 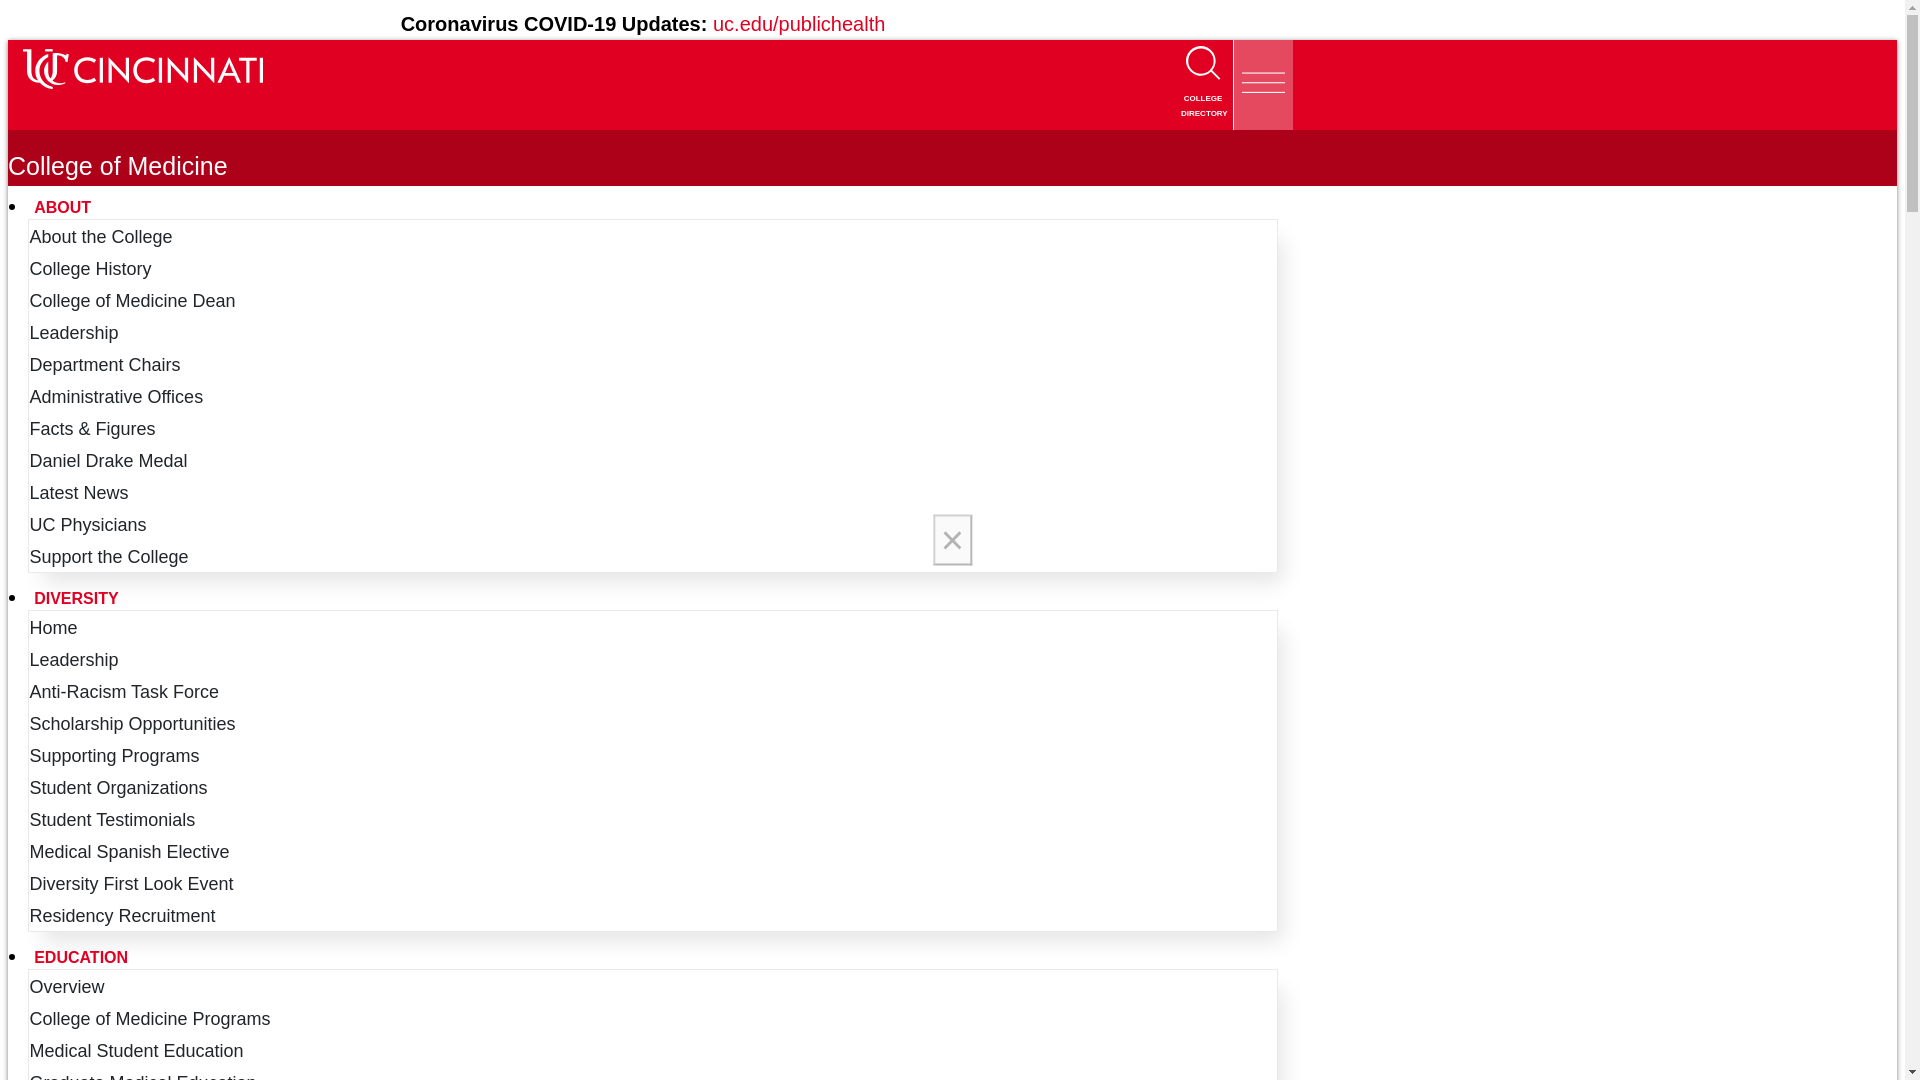 I want to click on Medical Spanish Elective, so click(x=136, y=852).